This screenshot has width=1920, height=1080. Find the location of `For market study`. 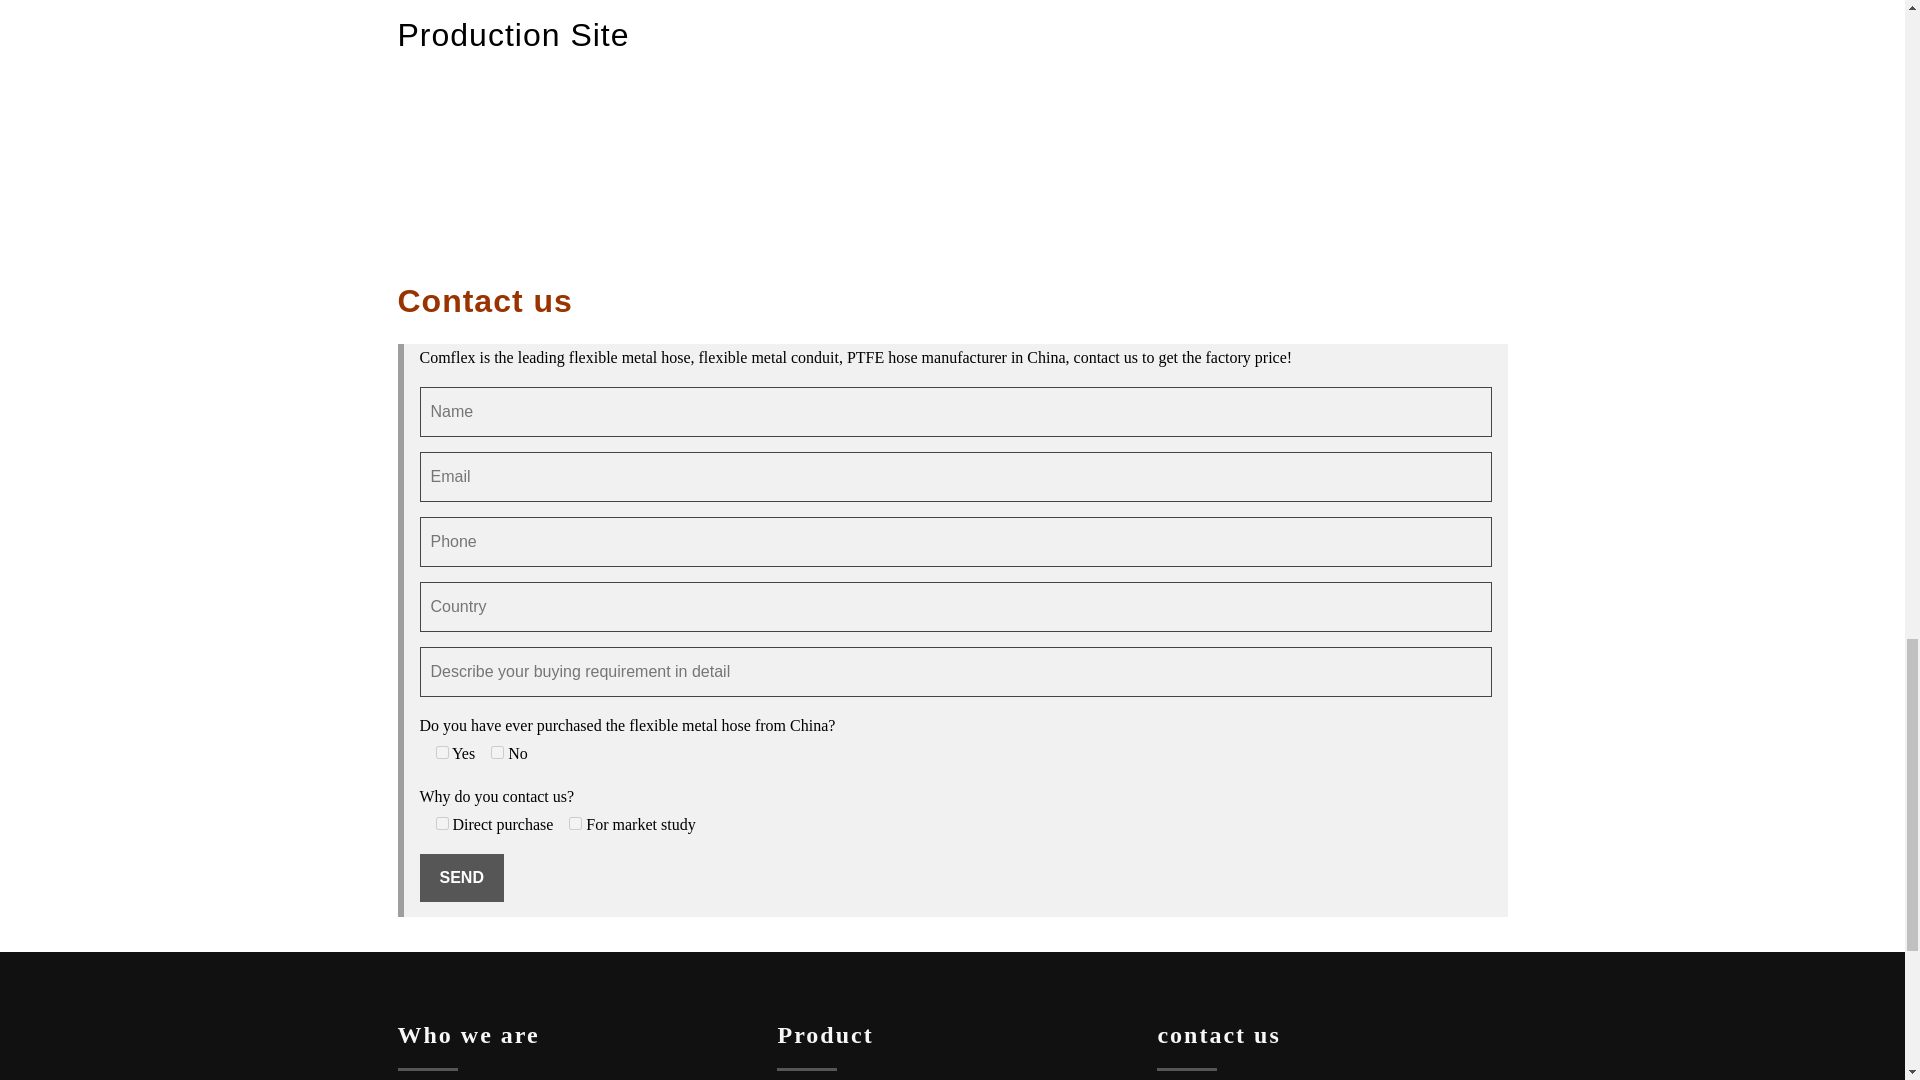

For market study is located at coordinates (574, 823).